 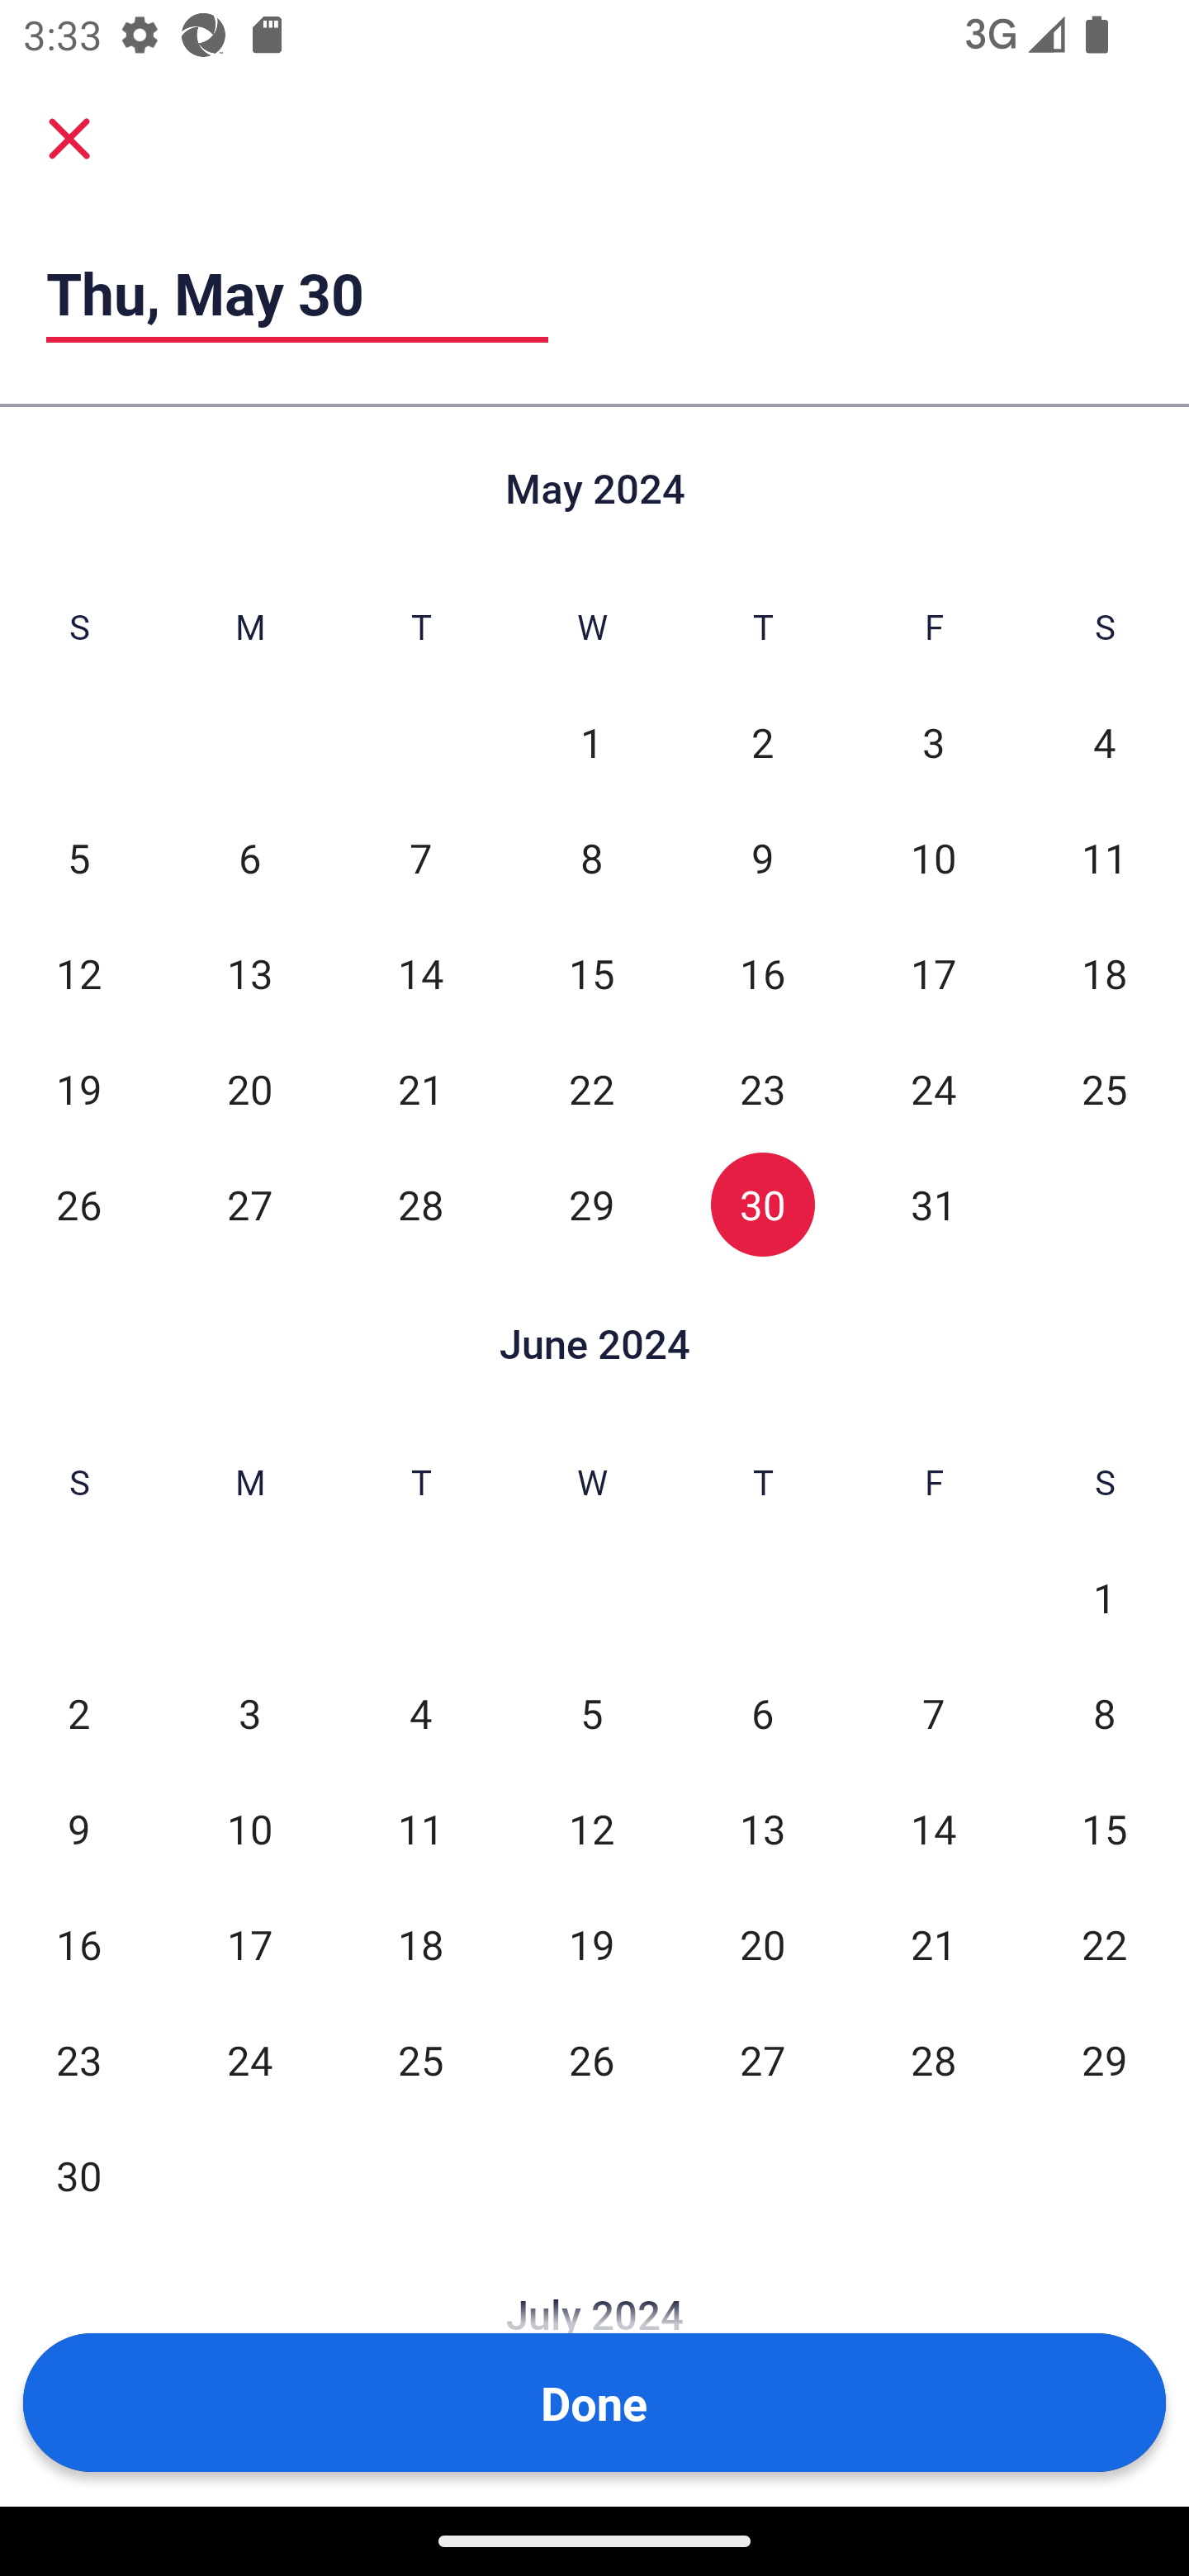 What do you see at coordinates (421, 1944) in the screenshot?
I see `18 Tue, Jun 18, Not Selected` at bounding box center [421, 1944].